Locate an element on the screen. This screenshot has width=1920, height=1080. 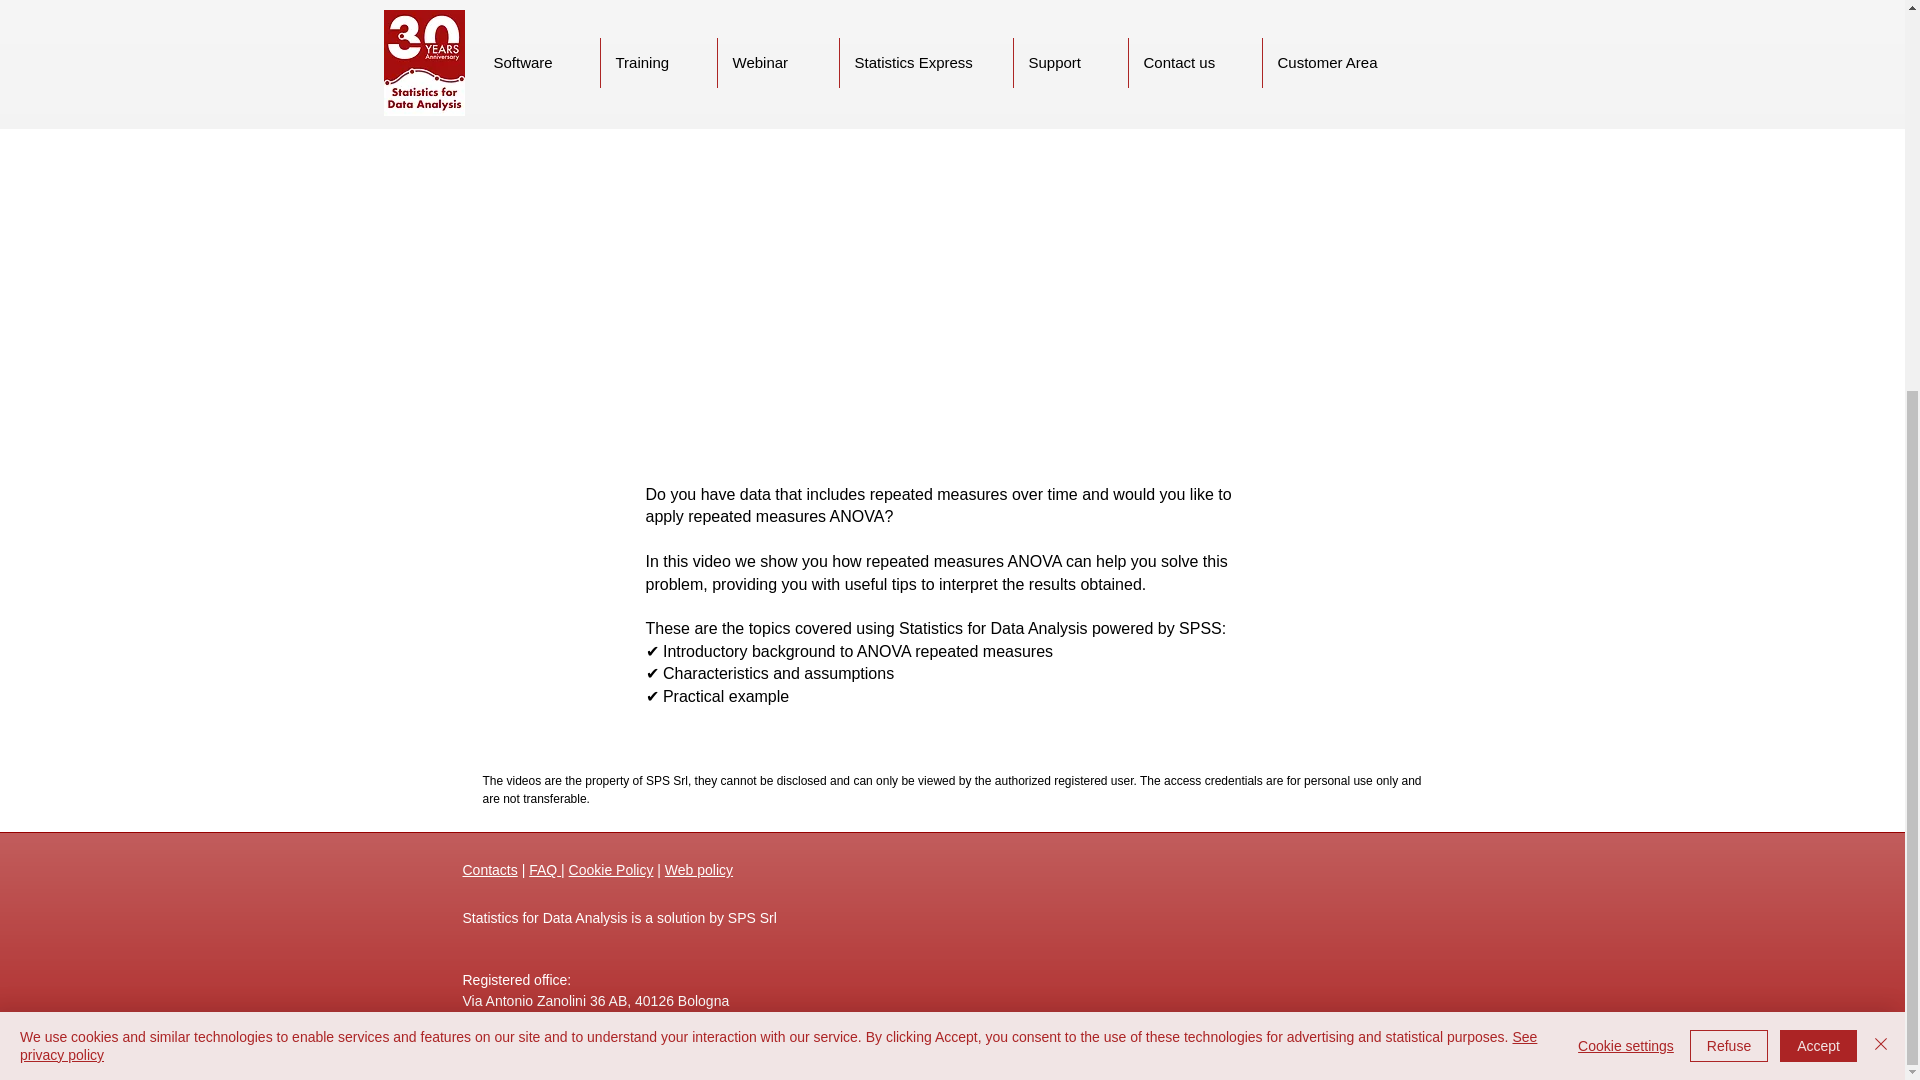
FAQ  is located at coordinates (544, 870).